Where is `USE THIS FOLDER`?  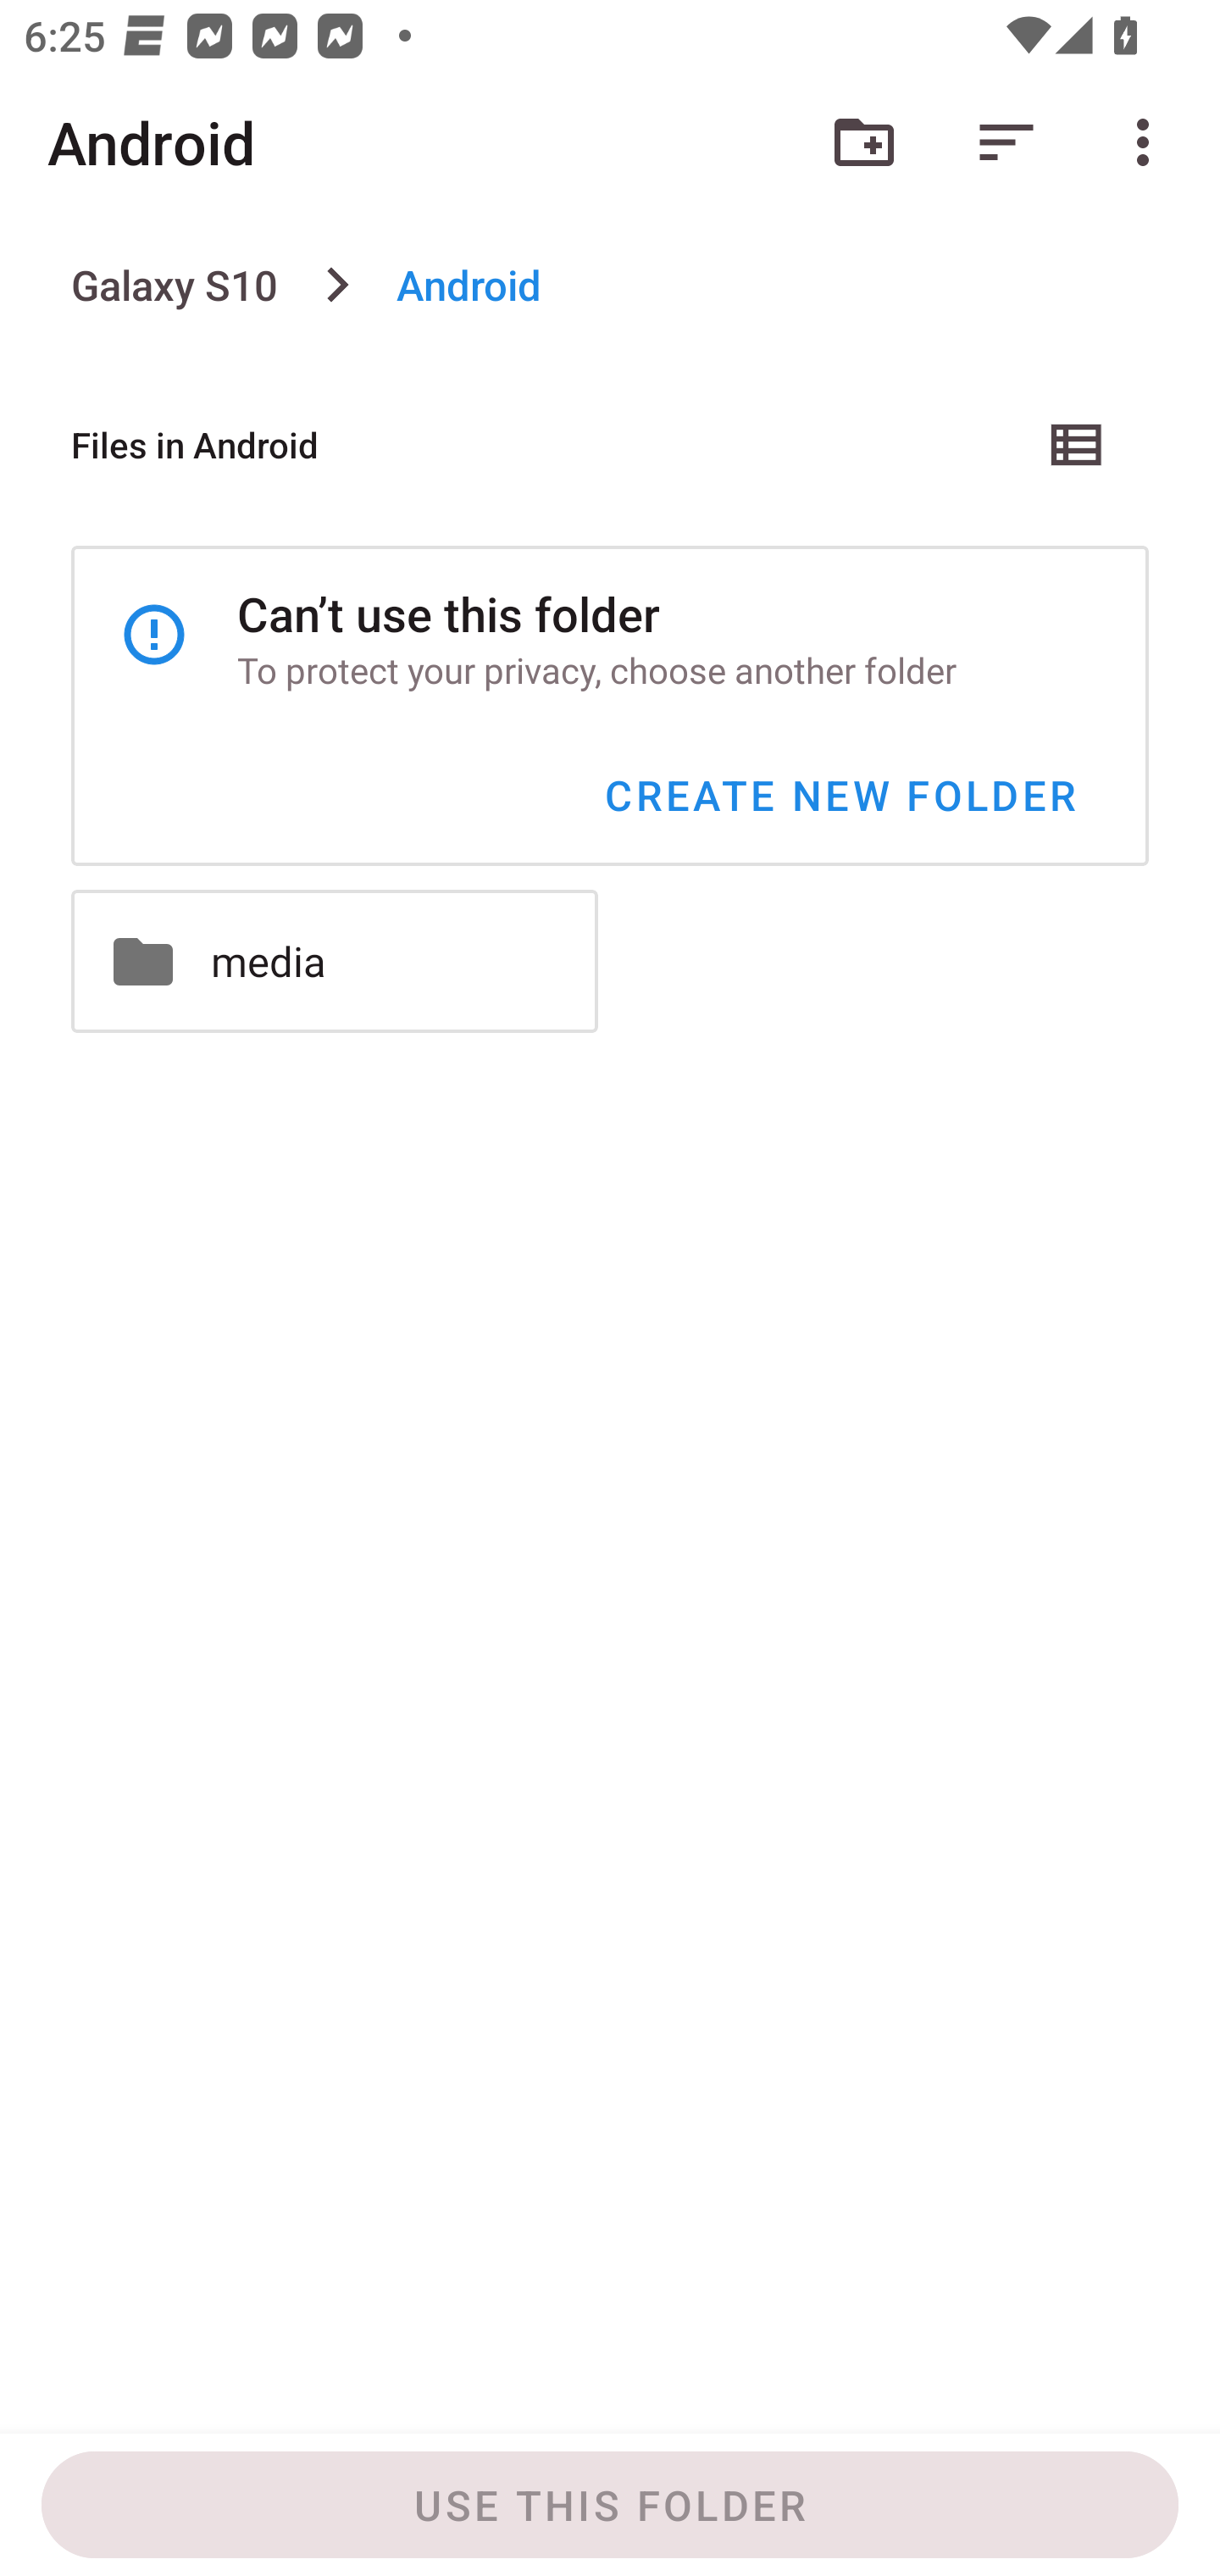 USE THIS FOLDER is located at coordinates (610, 2505).